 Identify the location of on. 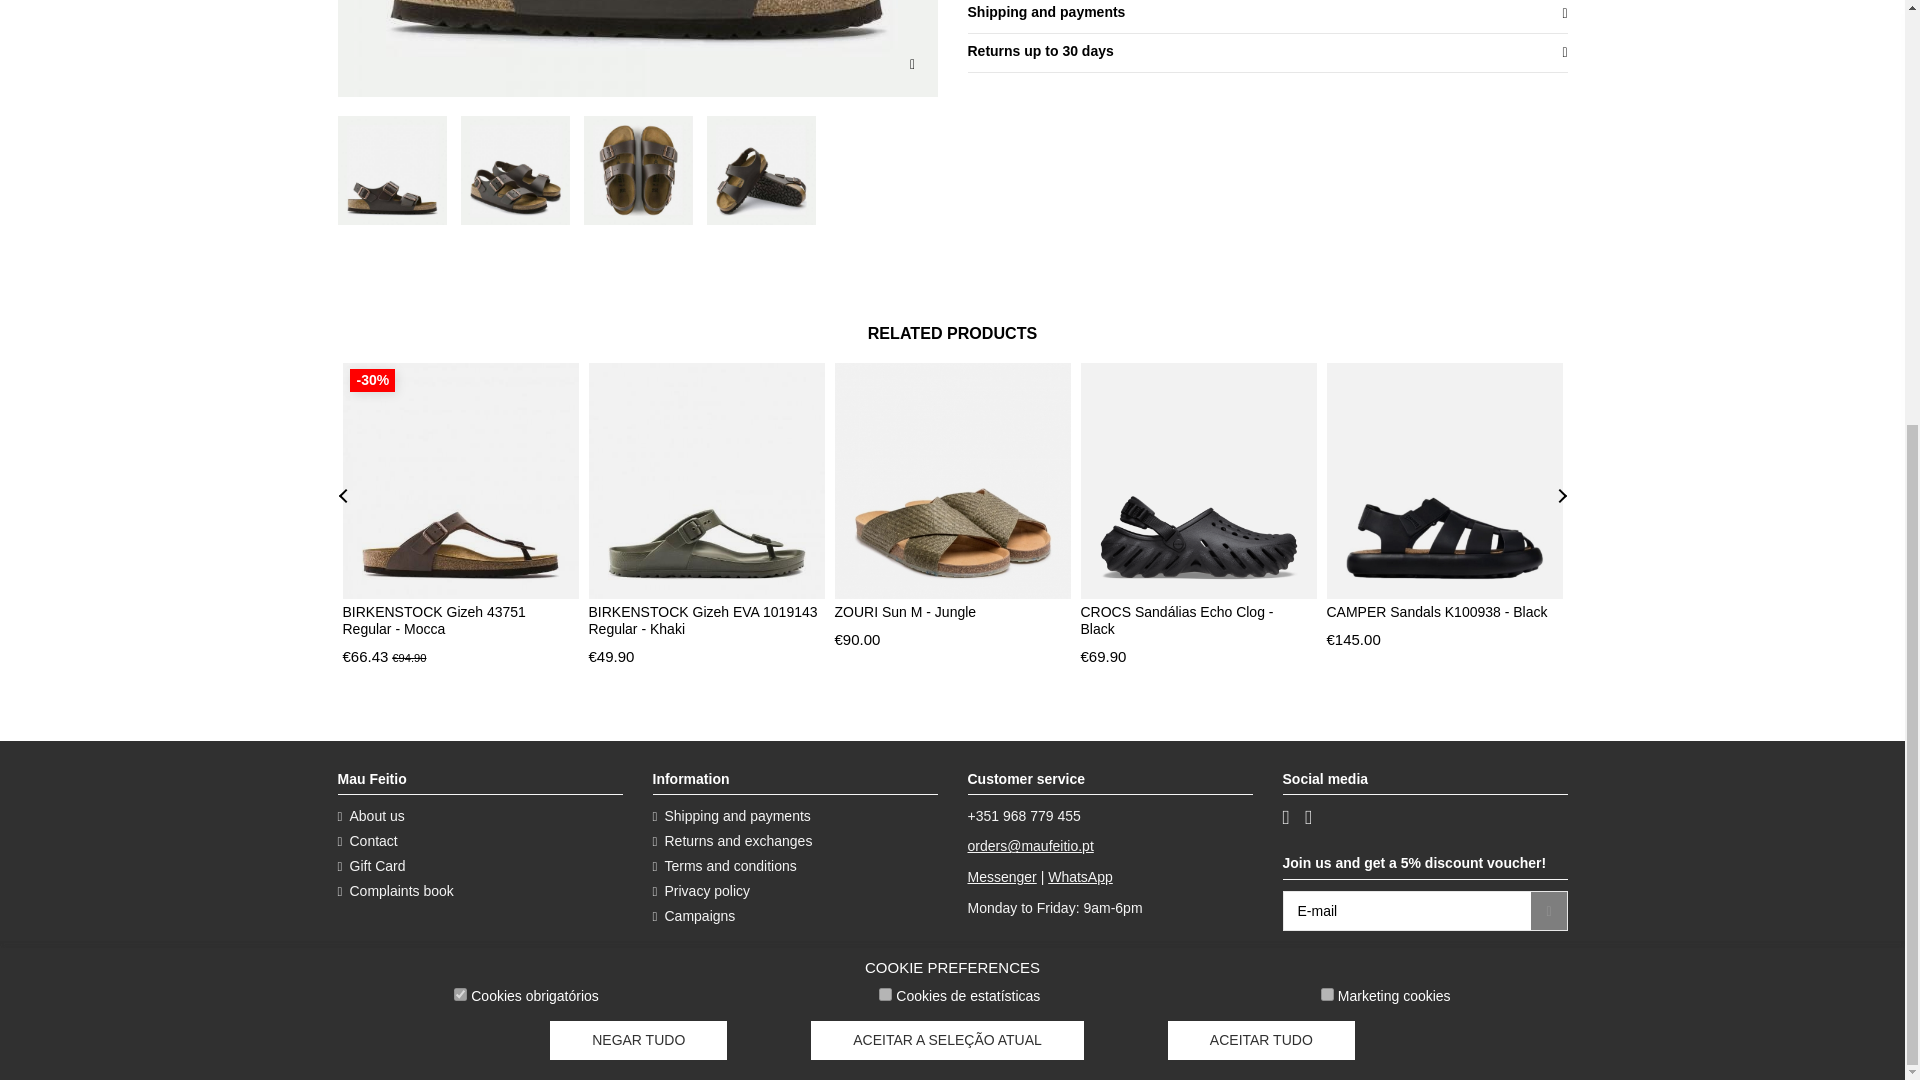
(886, 303).